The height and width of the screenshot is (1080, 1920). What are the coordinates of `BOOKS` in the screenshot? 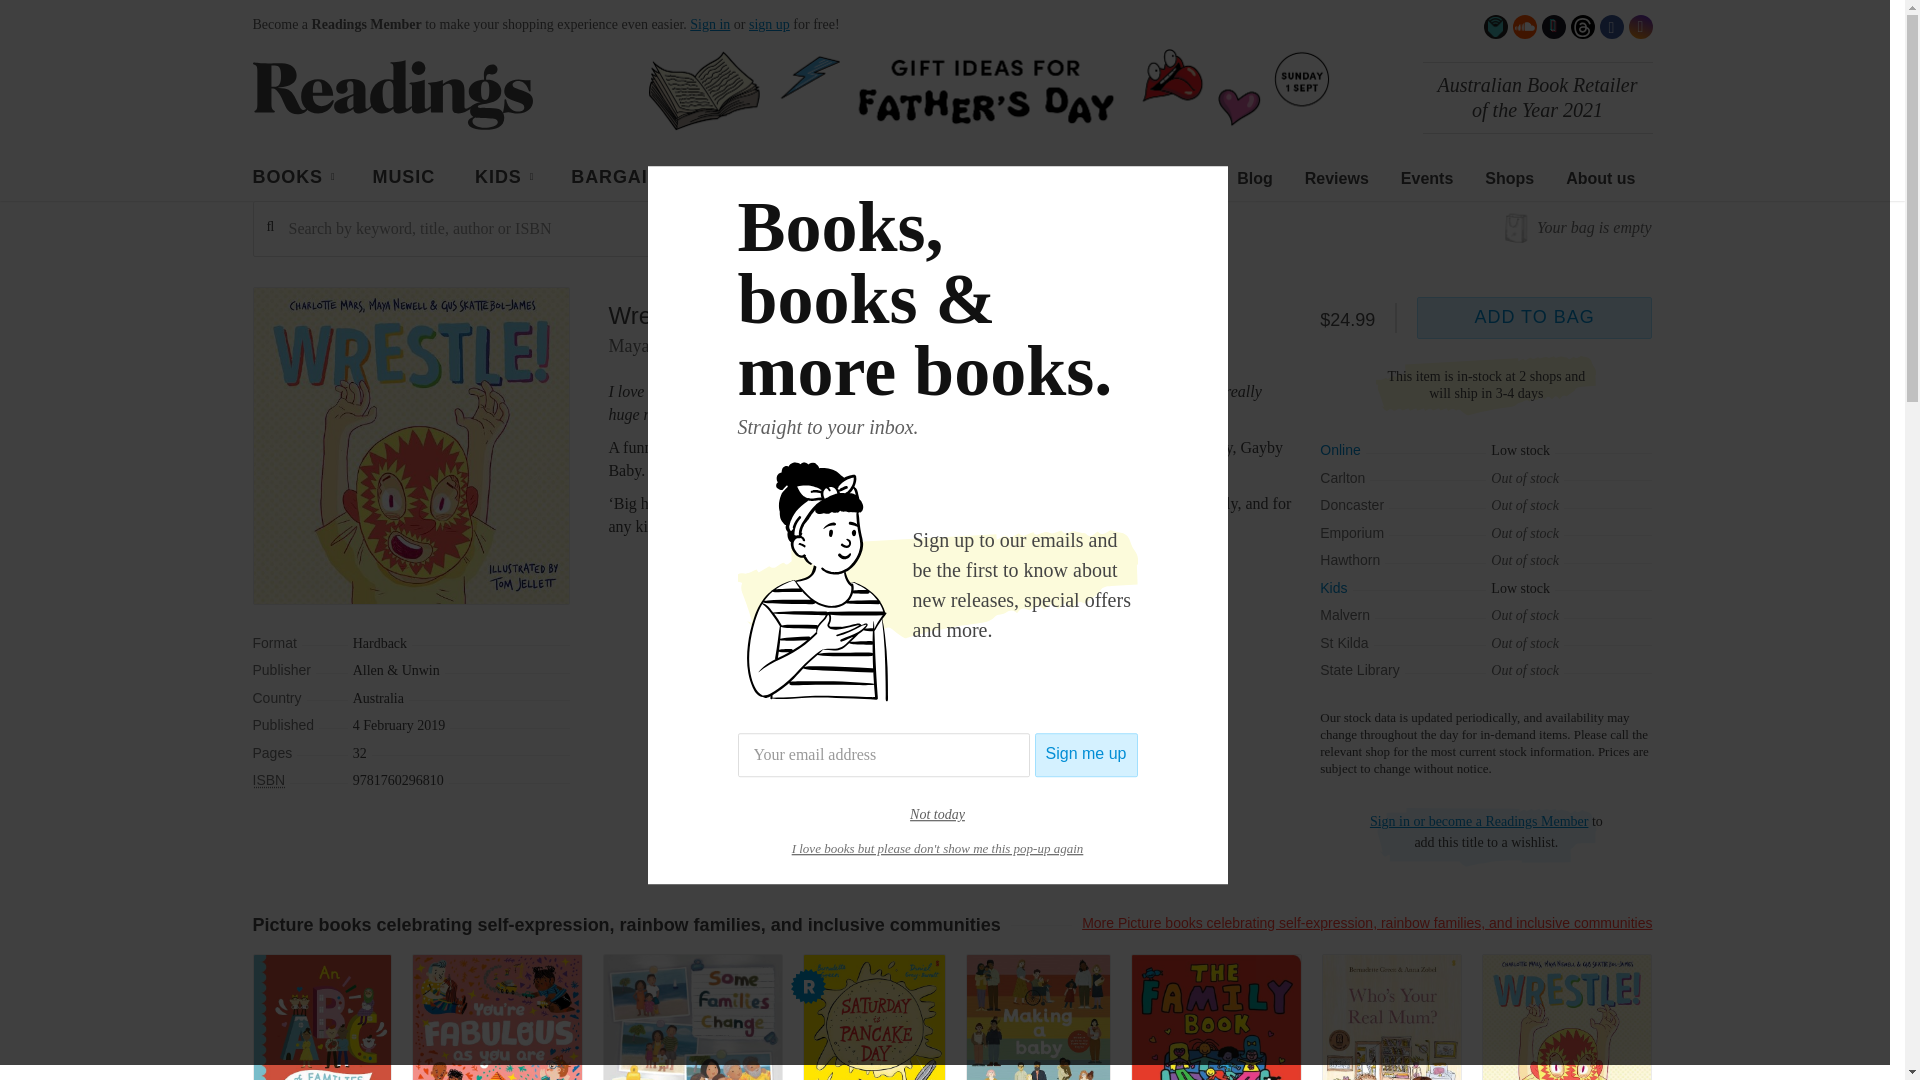 It's located at (292, 180).